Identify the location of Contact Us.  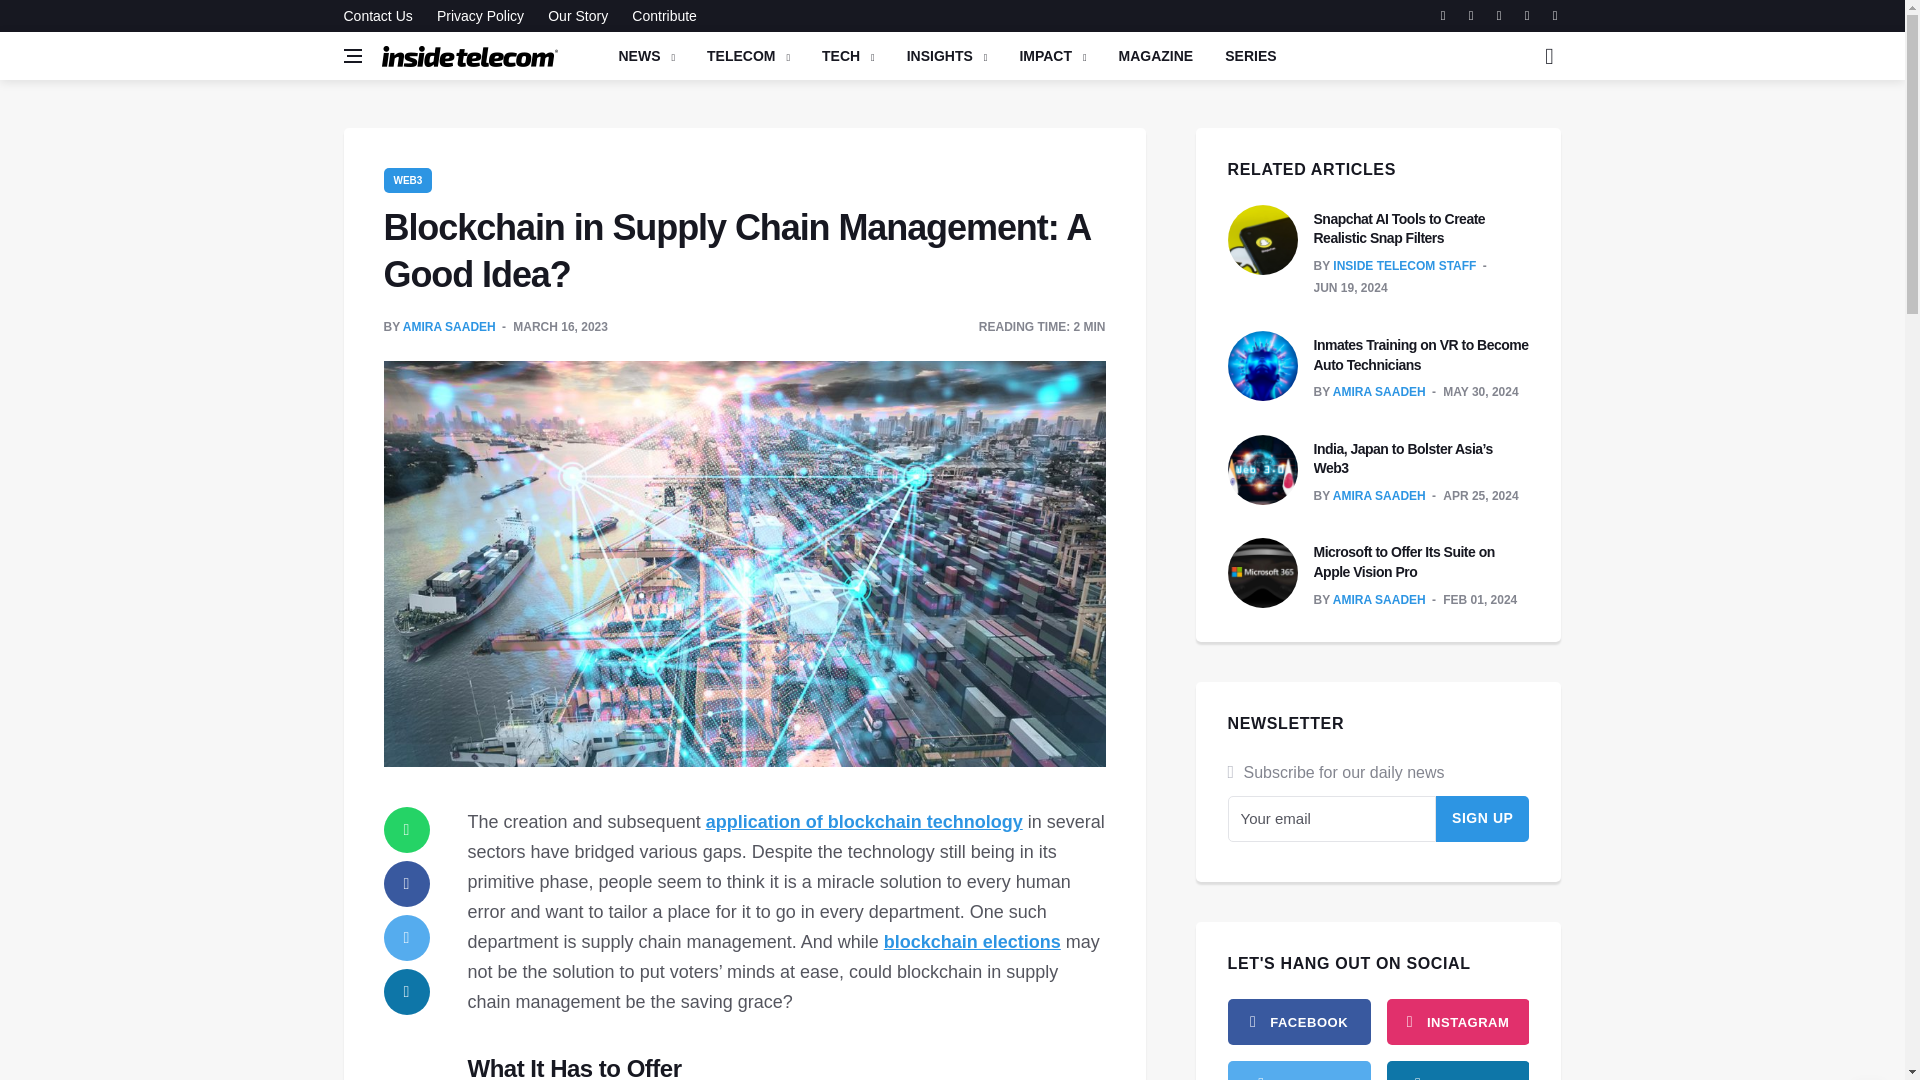
(382, 16).